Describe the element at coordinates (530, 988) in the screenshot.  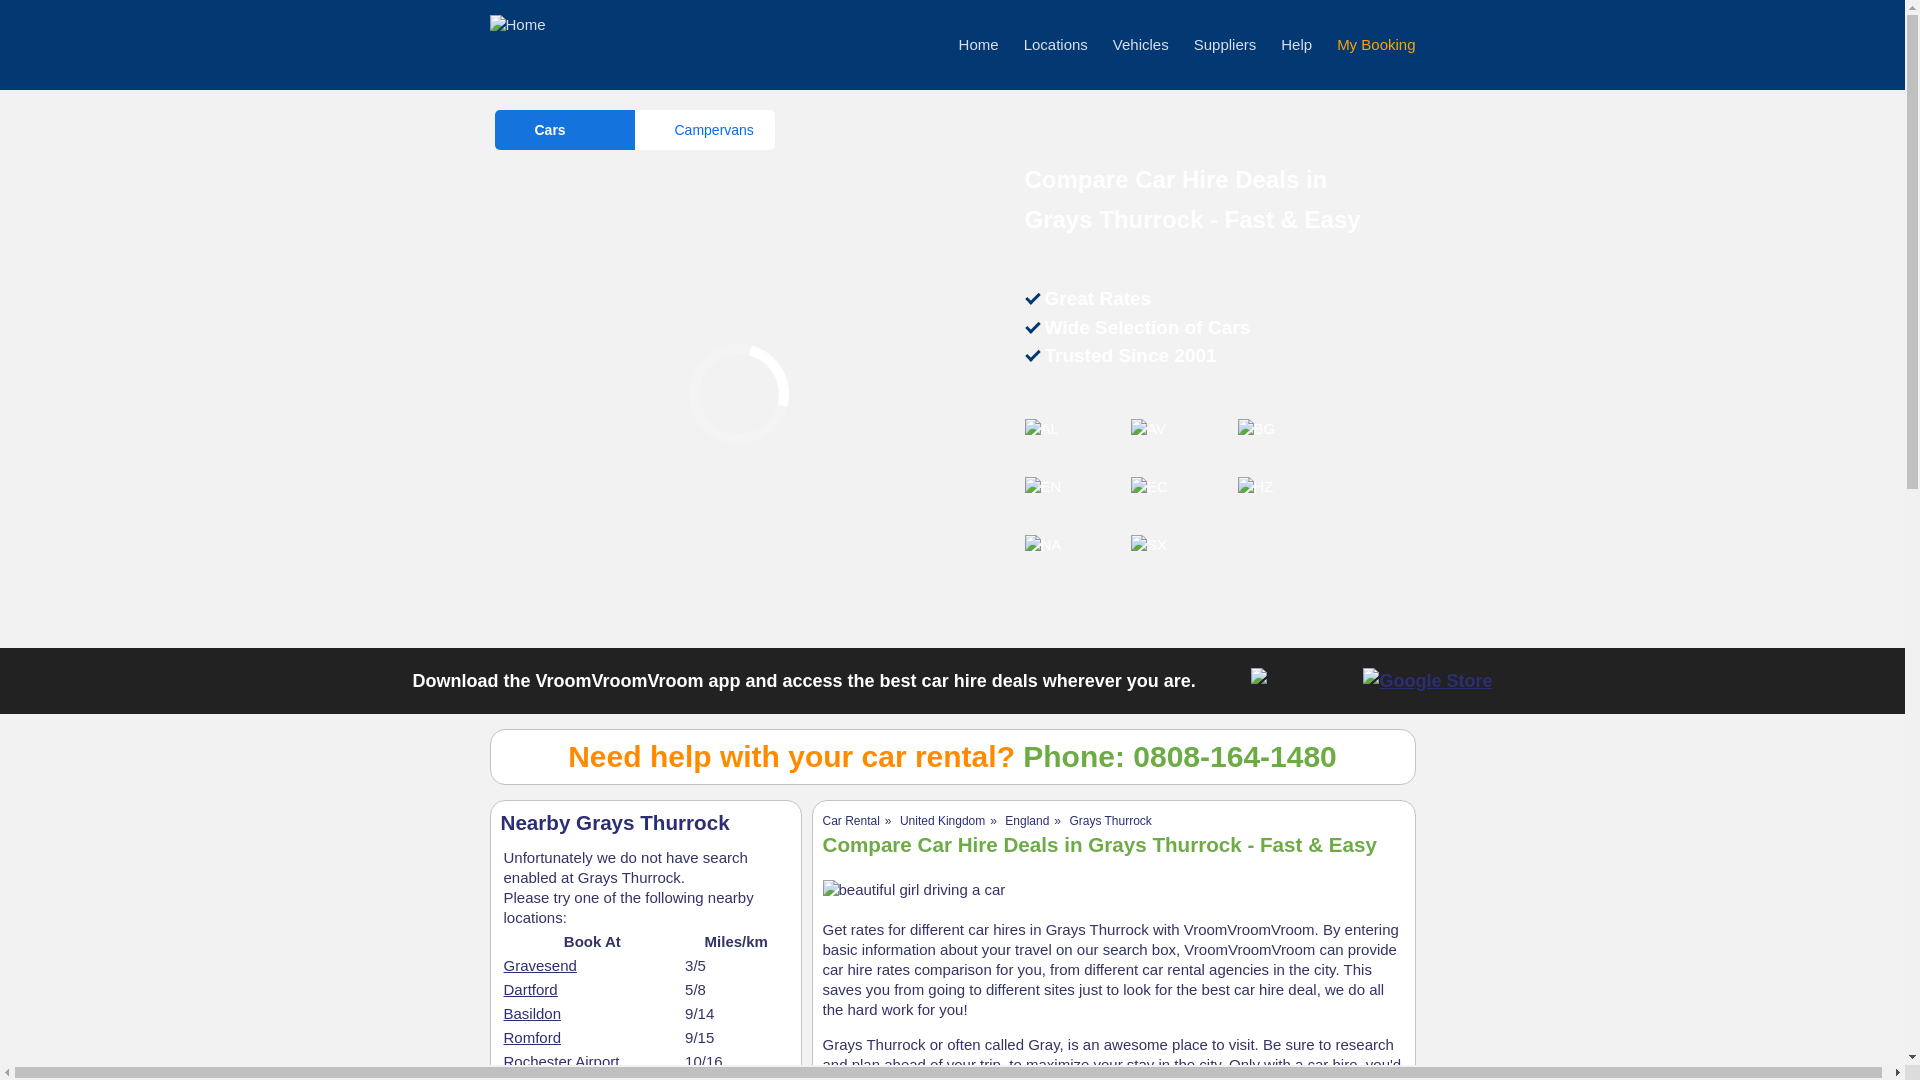
I see `Dartford` at that location.